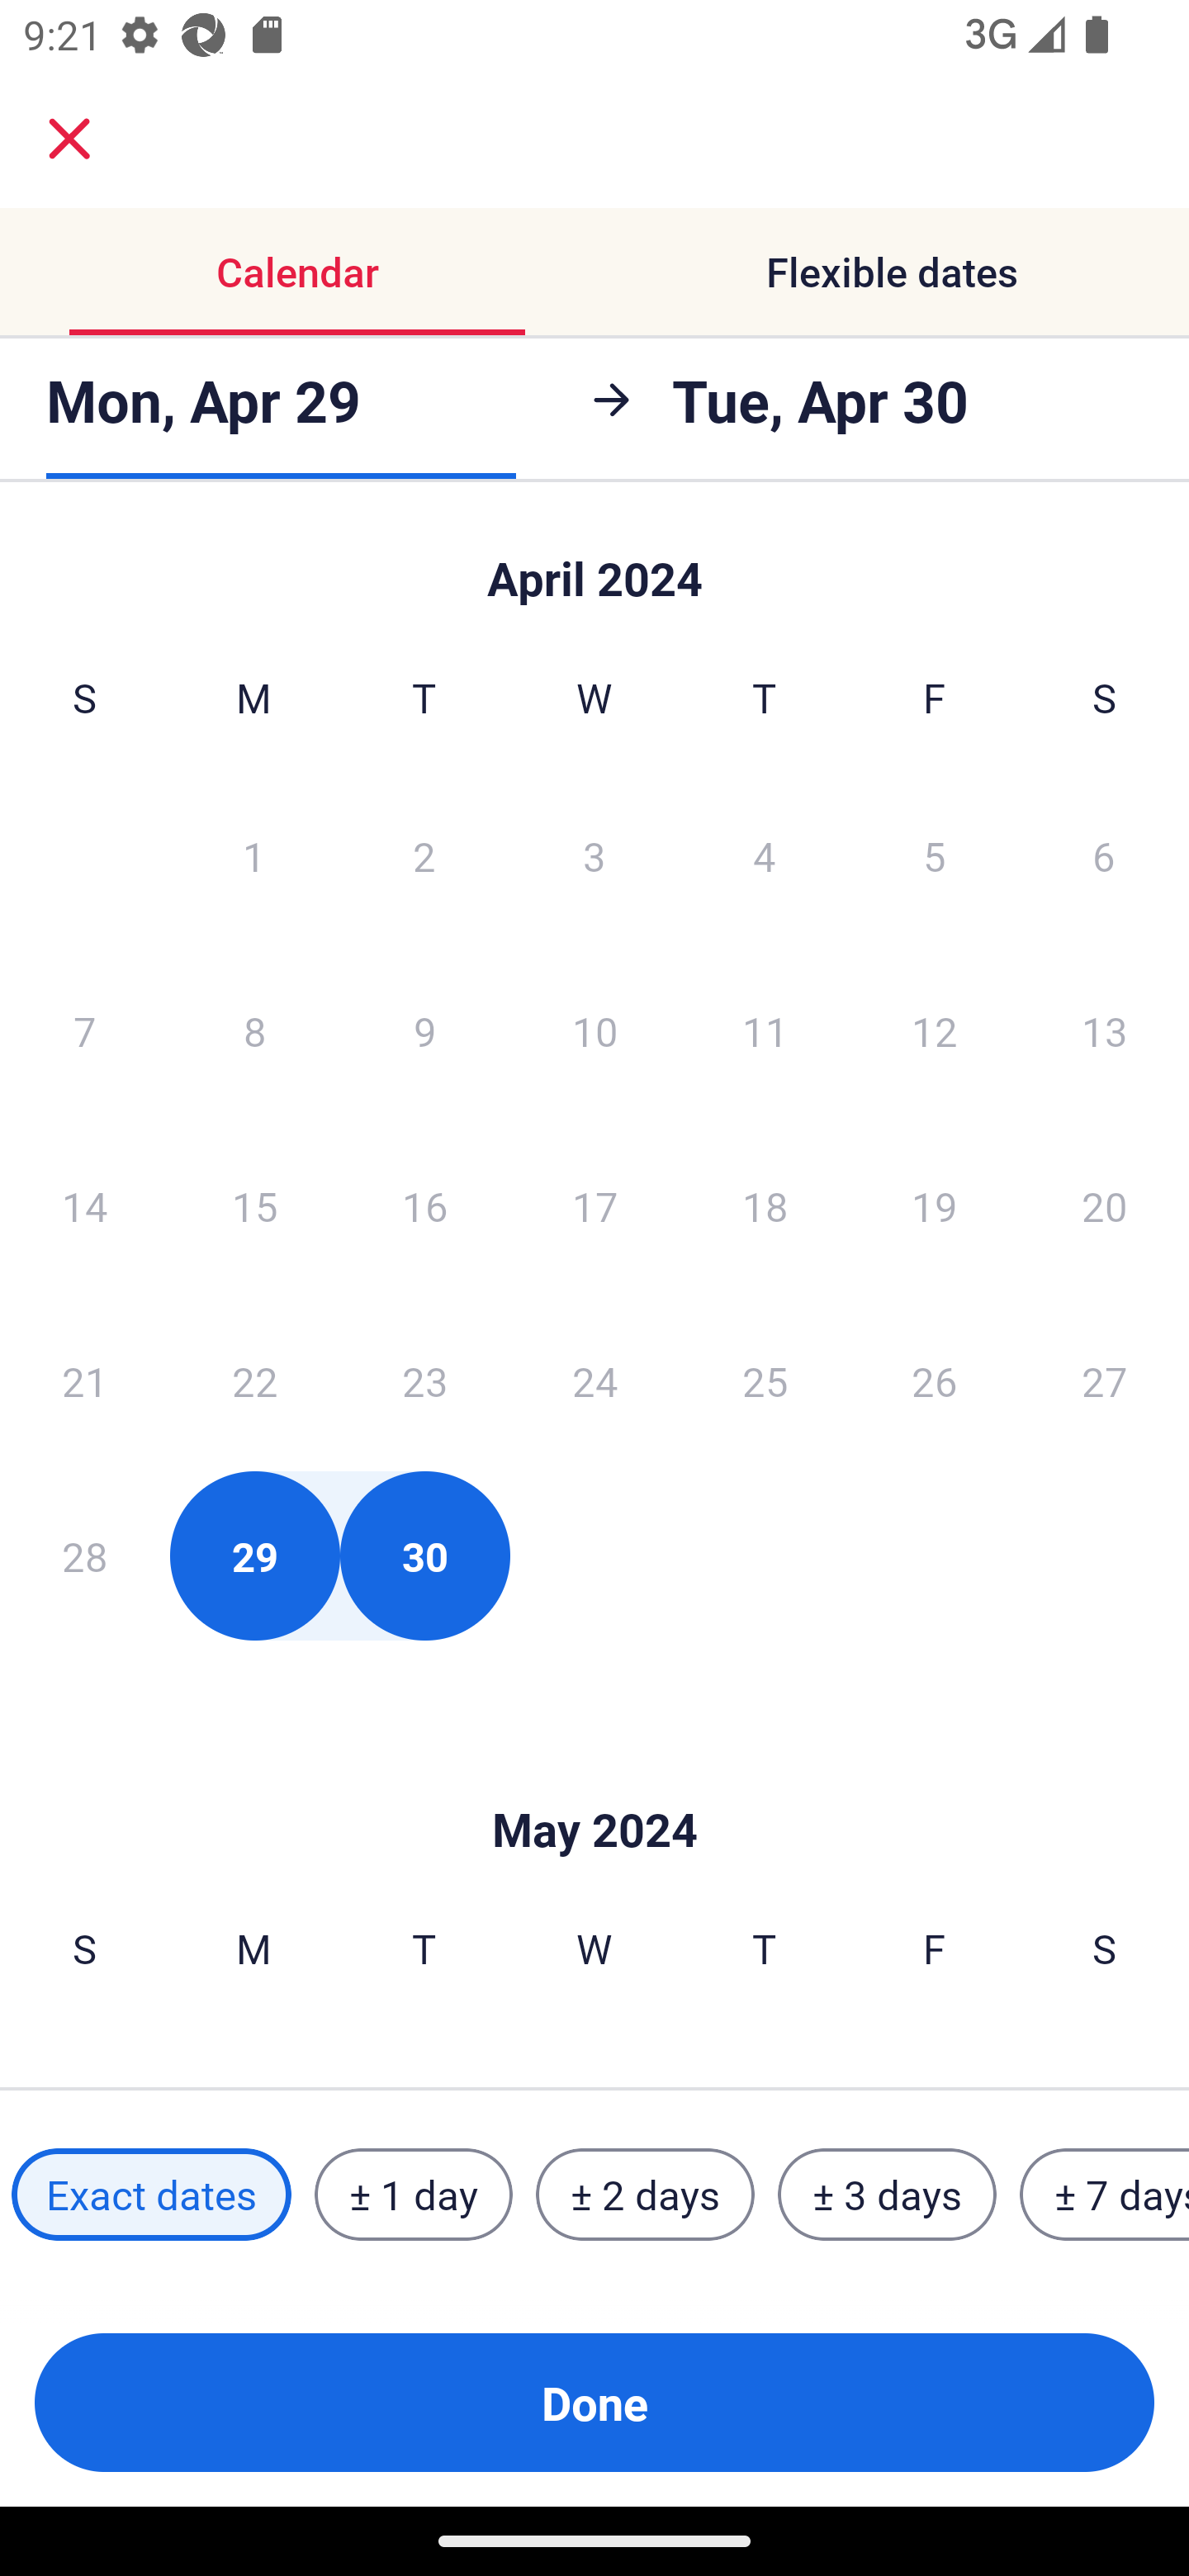 The image size is (1189, 2576). Describe the element at coordinates (765, 1030) in the screenshot. I see `11 Thursday, April 11, 2024` at that location.